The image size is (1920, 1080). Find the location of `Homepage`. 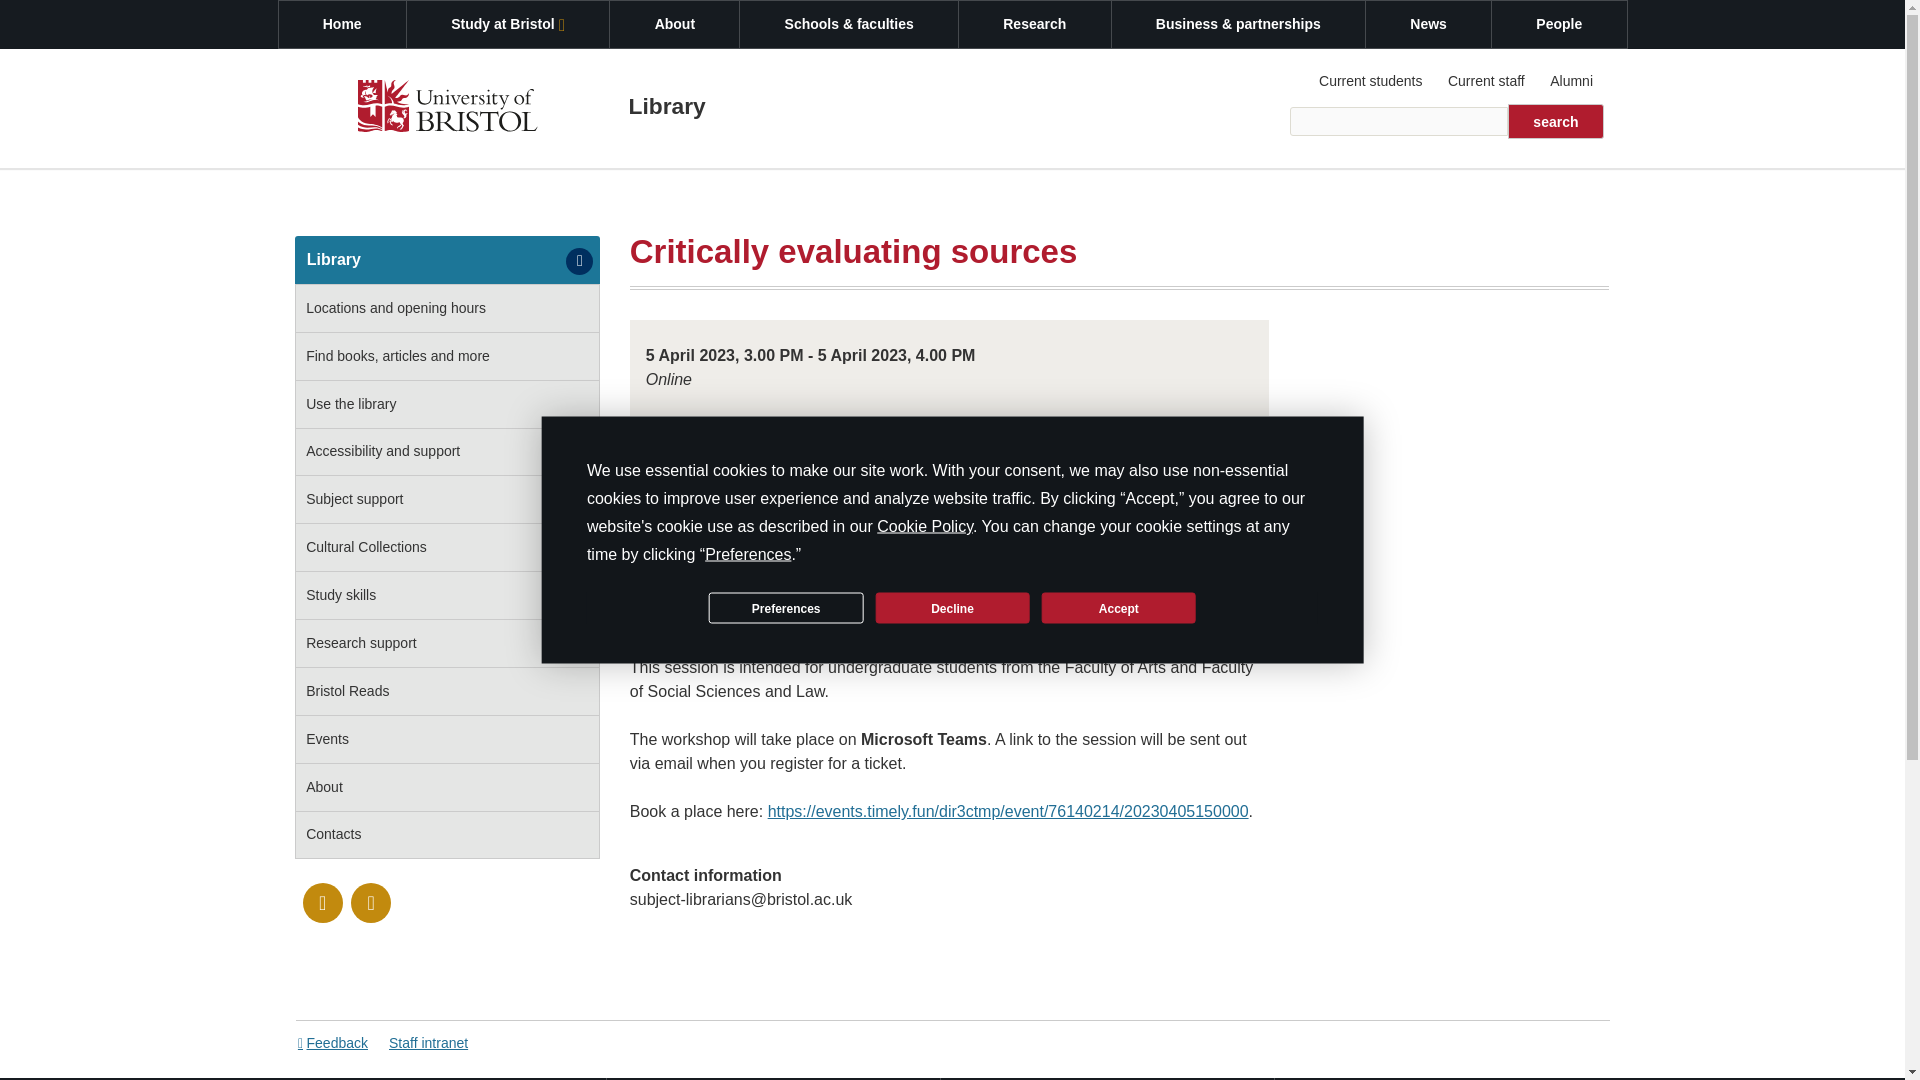

Homepage is located at coordinates (447, 109).